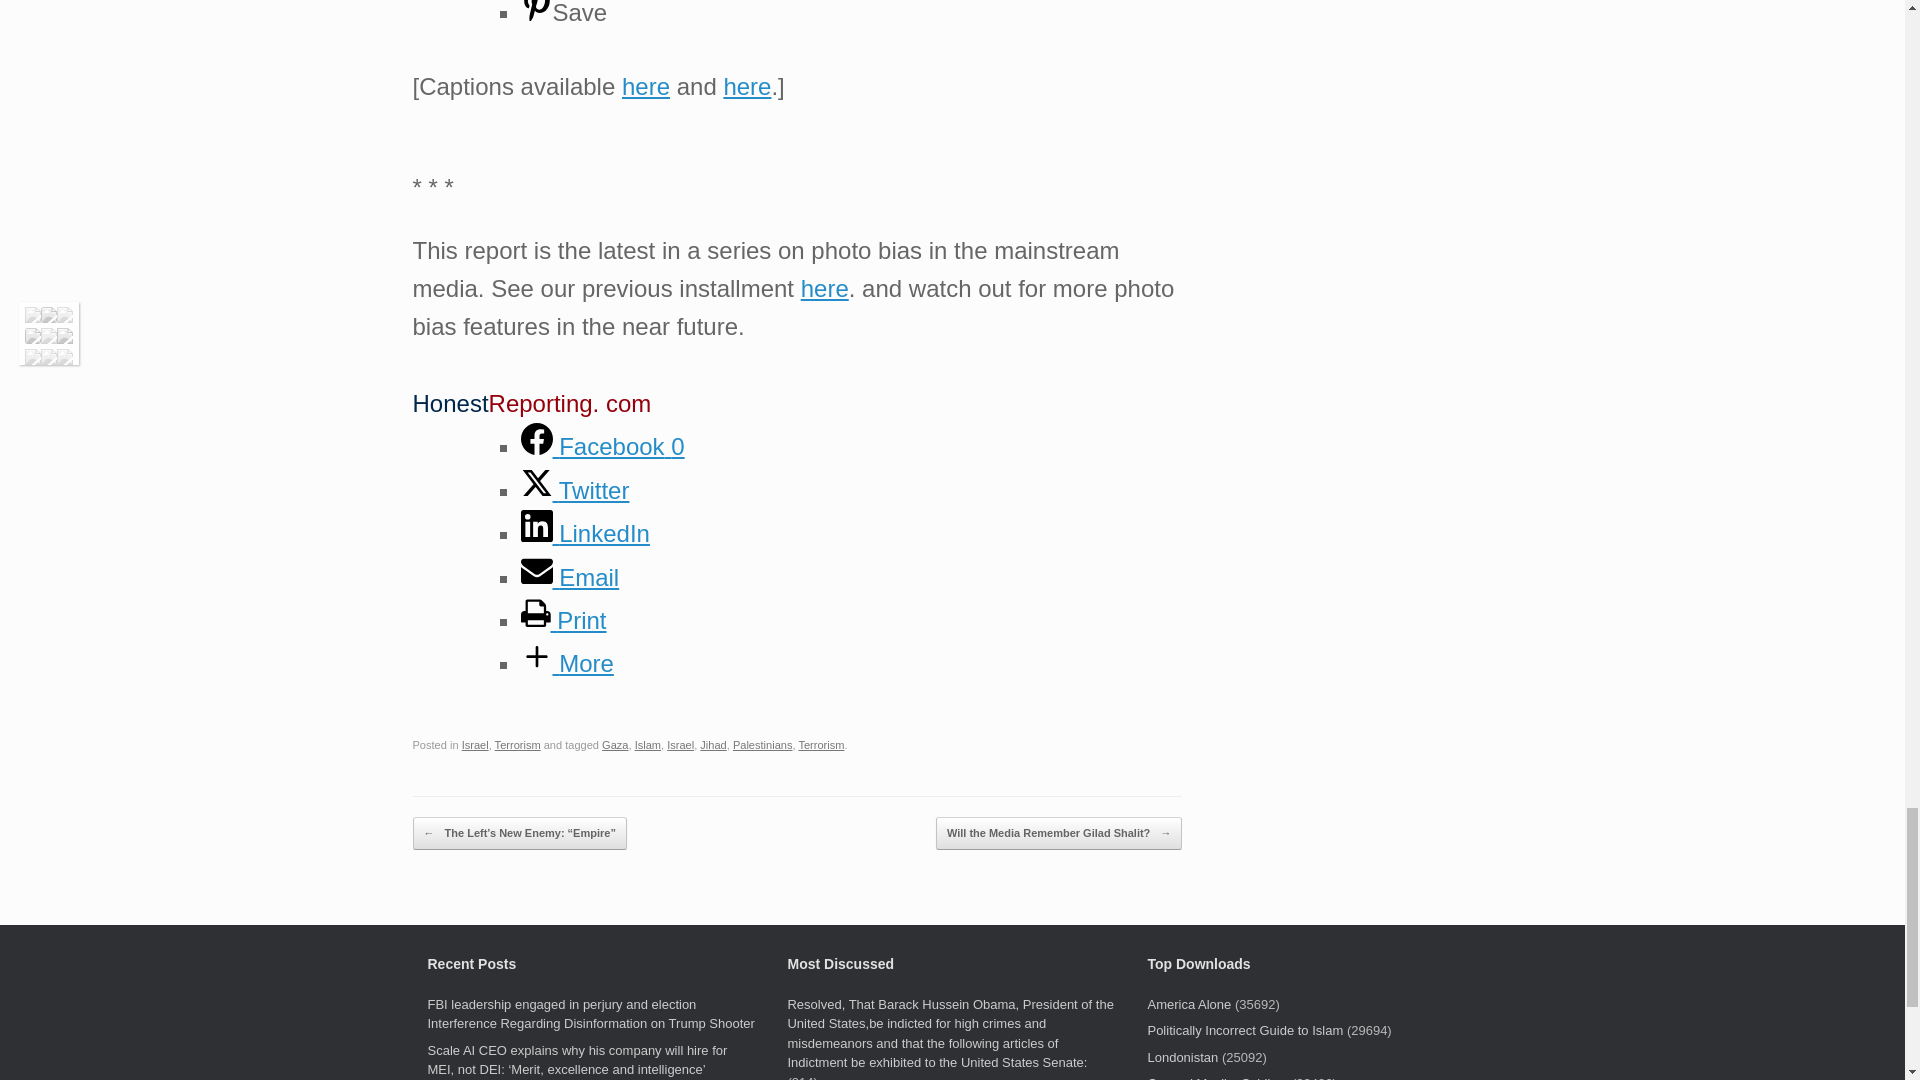  Describe the element at coordinates (602, 446) in the screenshot. I see `Facebook 0` at that location.